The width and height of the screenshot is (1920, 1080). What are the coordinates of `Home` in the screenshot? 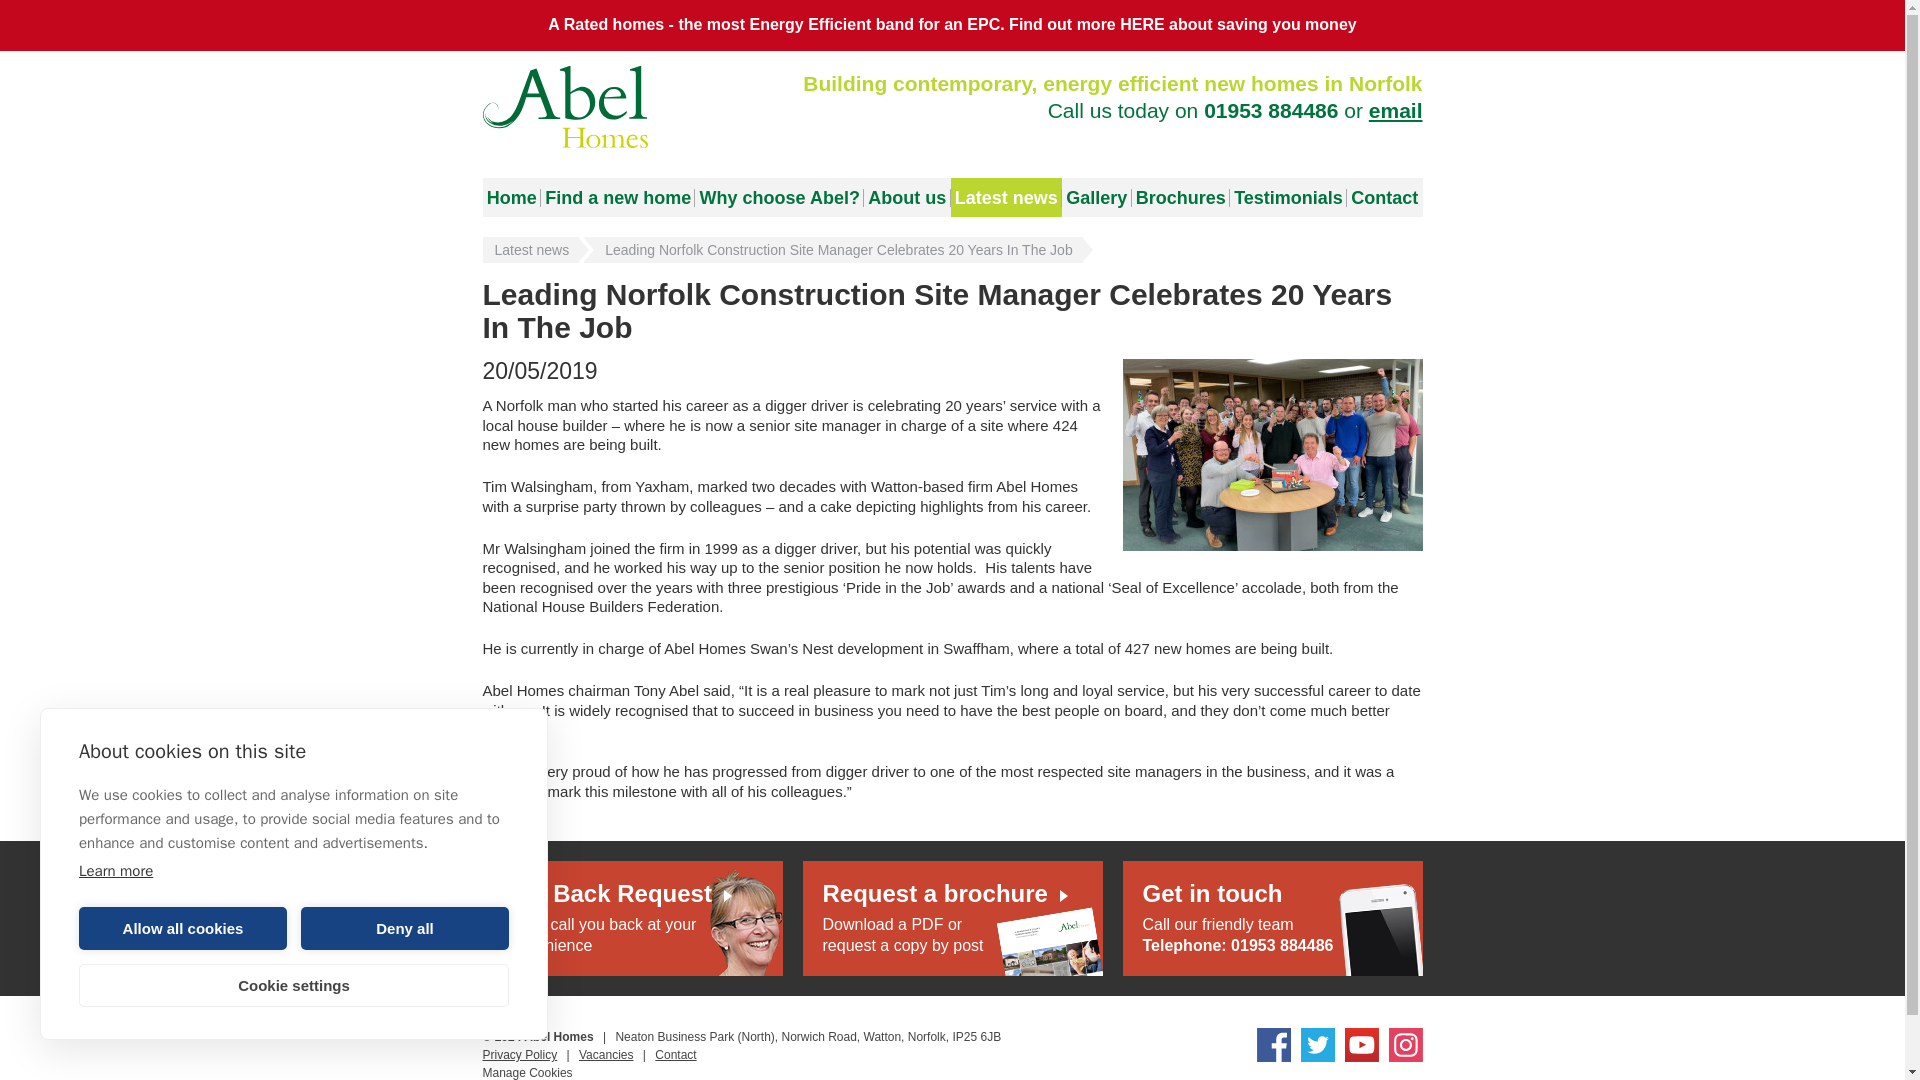 It's located at (530, 250).